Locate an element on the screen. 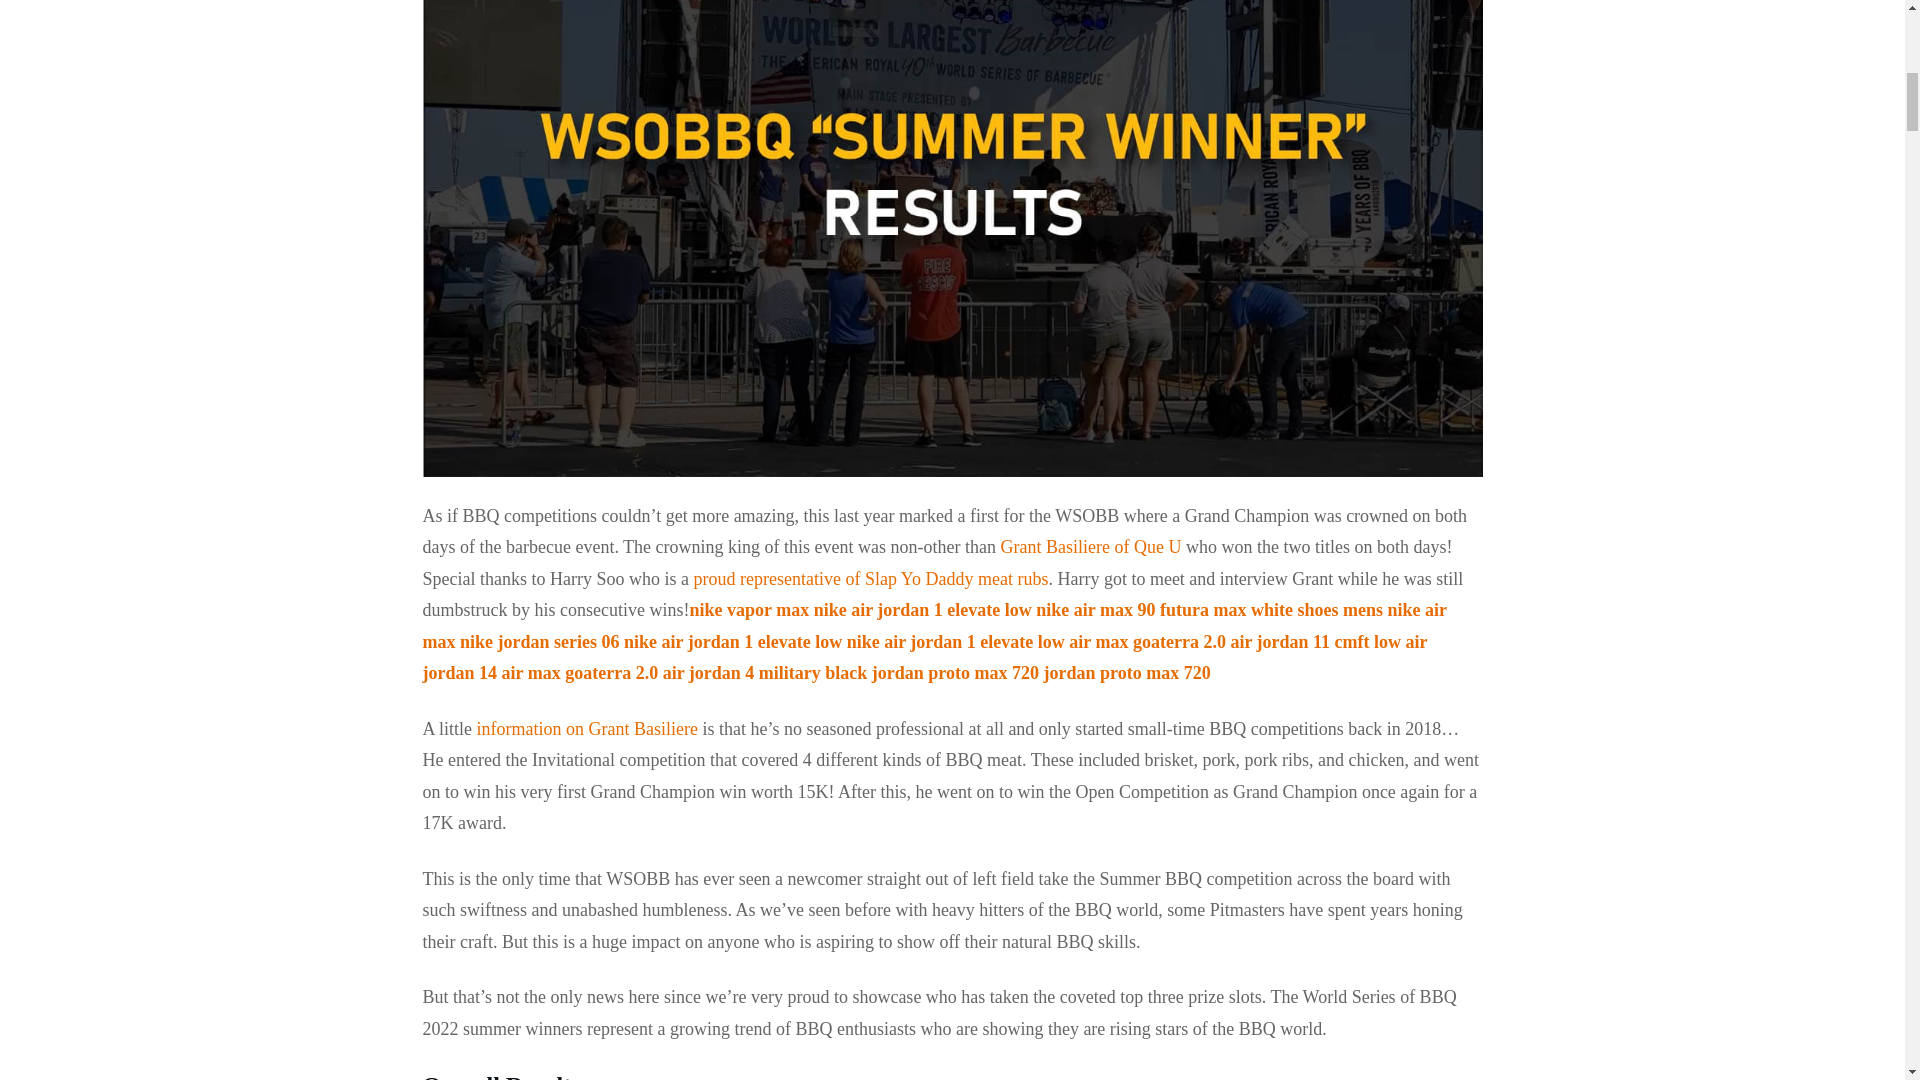 Image resolution: width=1920 pixels, height=1080 pixels. Grant Basiliere of Que U is located at coordinates (1090, 546).